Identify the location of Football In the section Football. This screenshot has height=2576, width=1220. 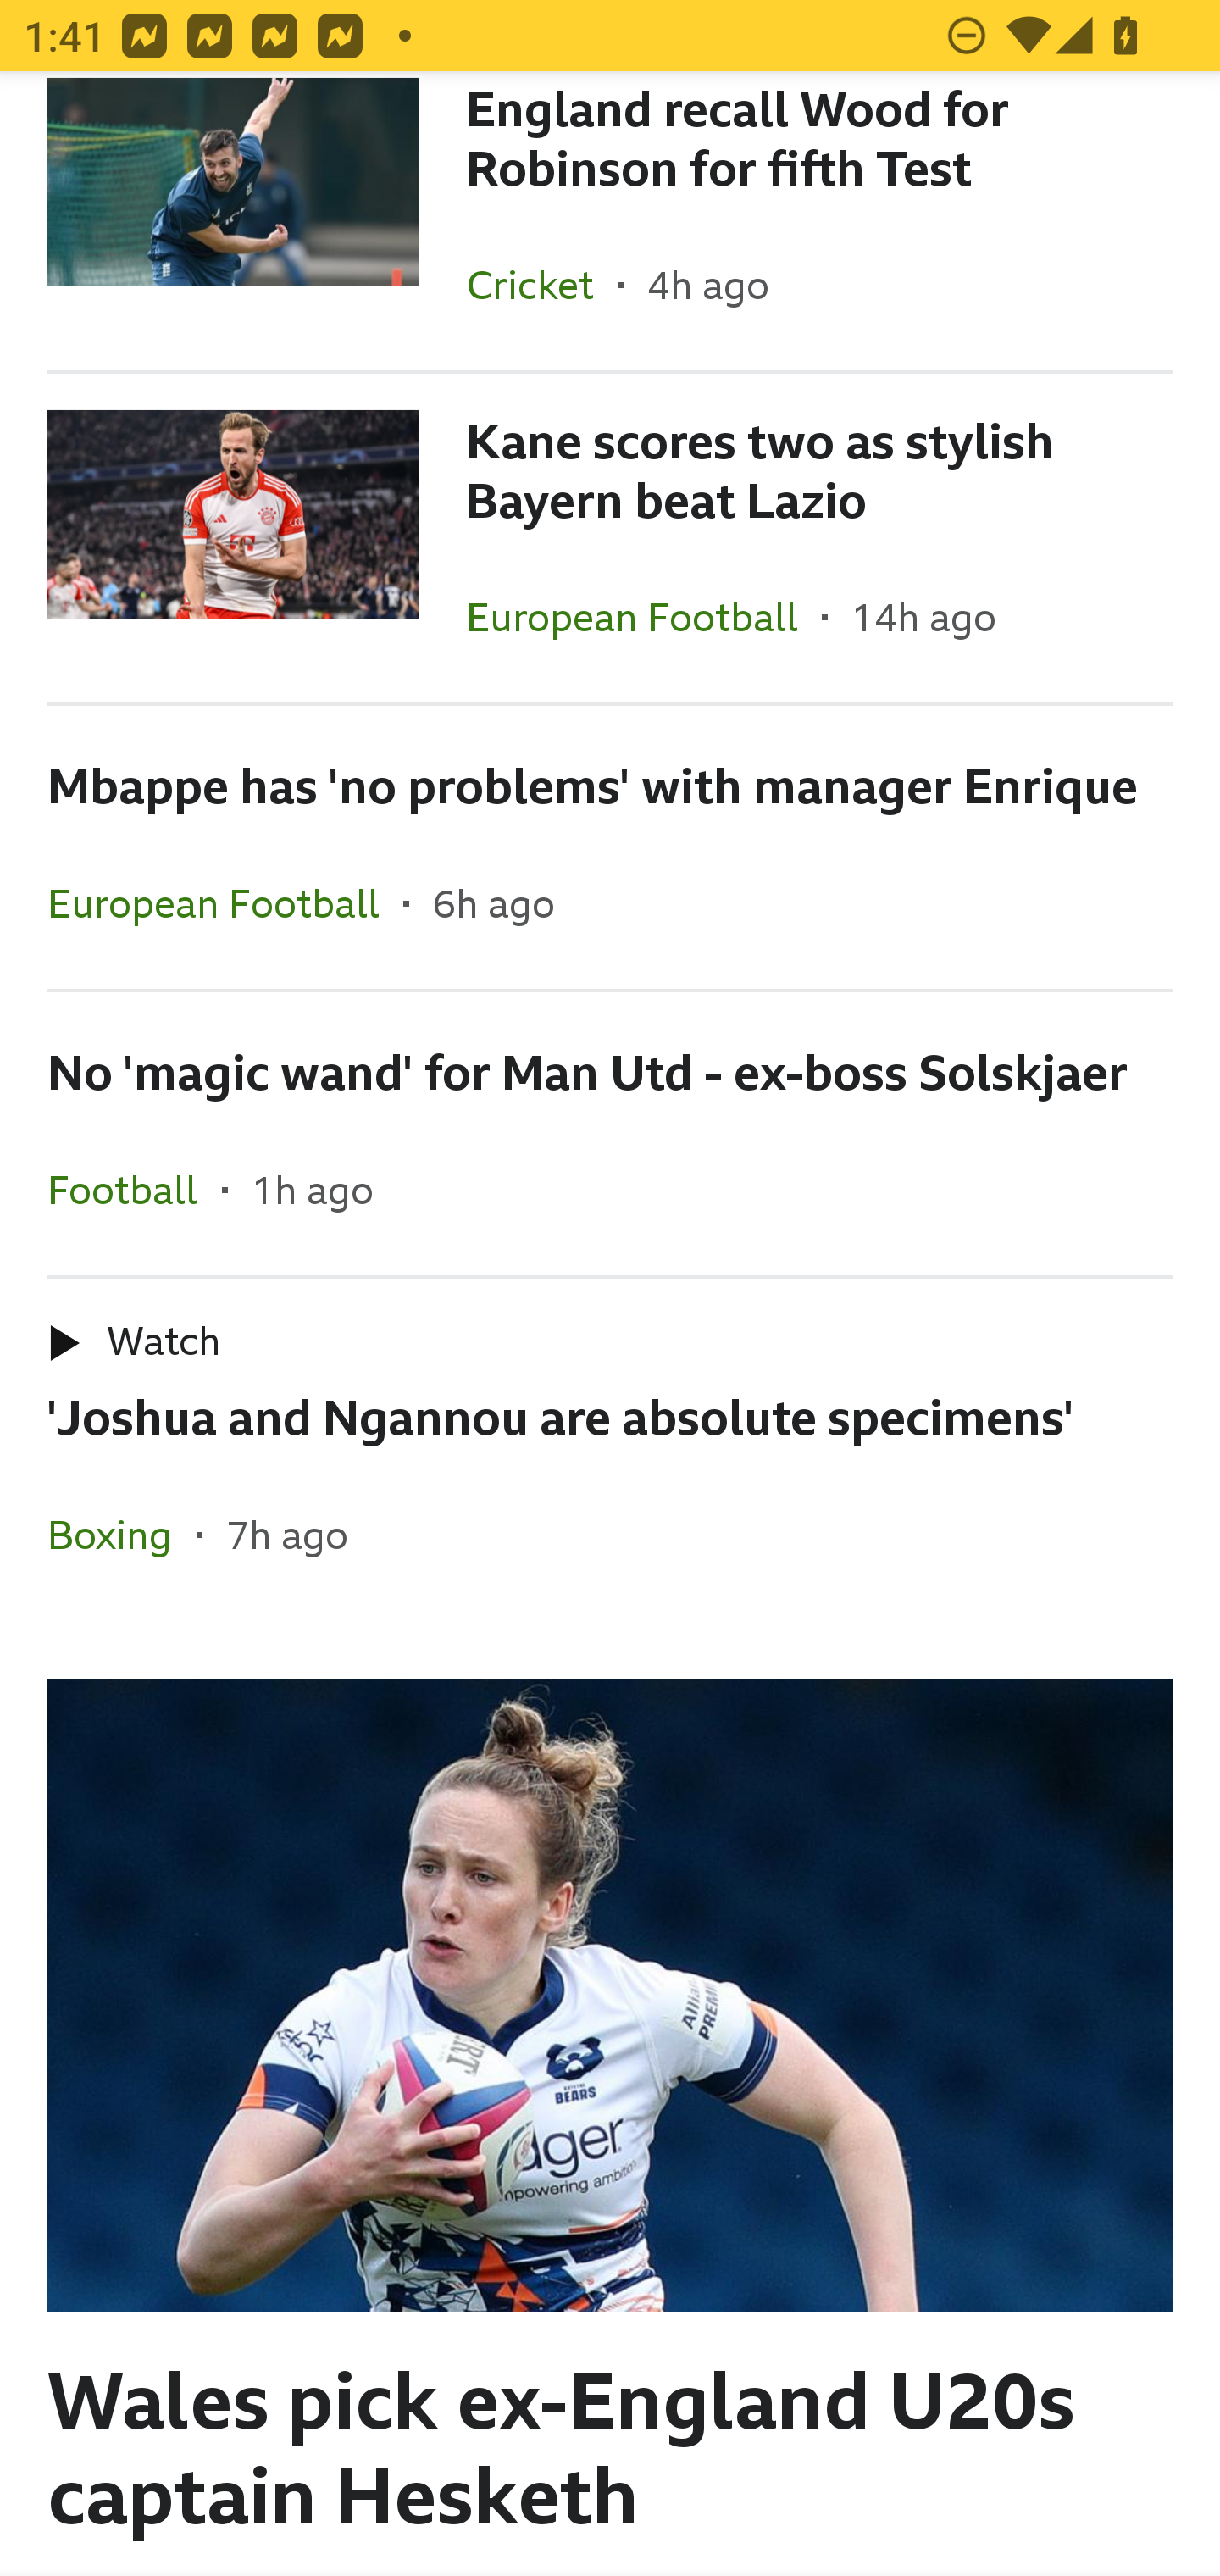
(135, 1190).